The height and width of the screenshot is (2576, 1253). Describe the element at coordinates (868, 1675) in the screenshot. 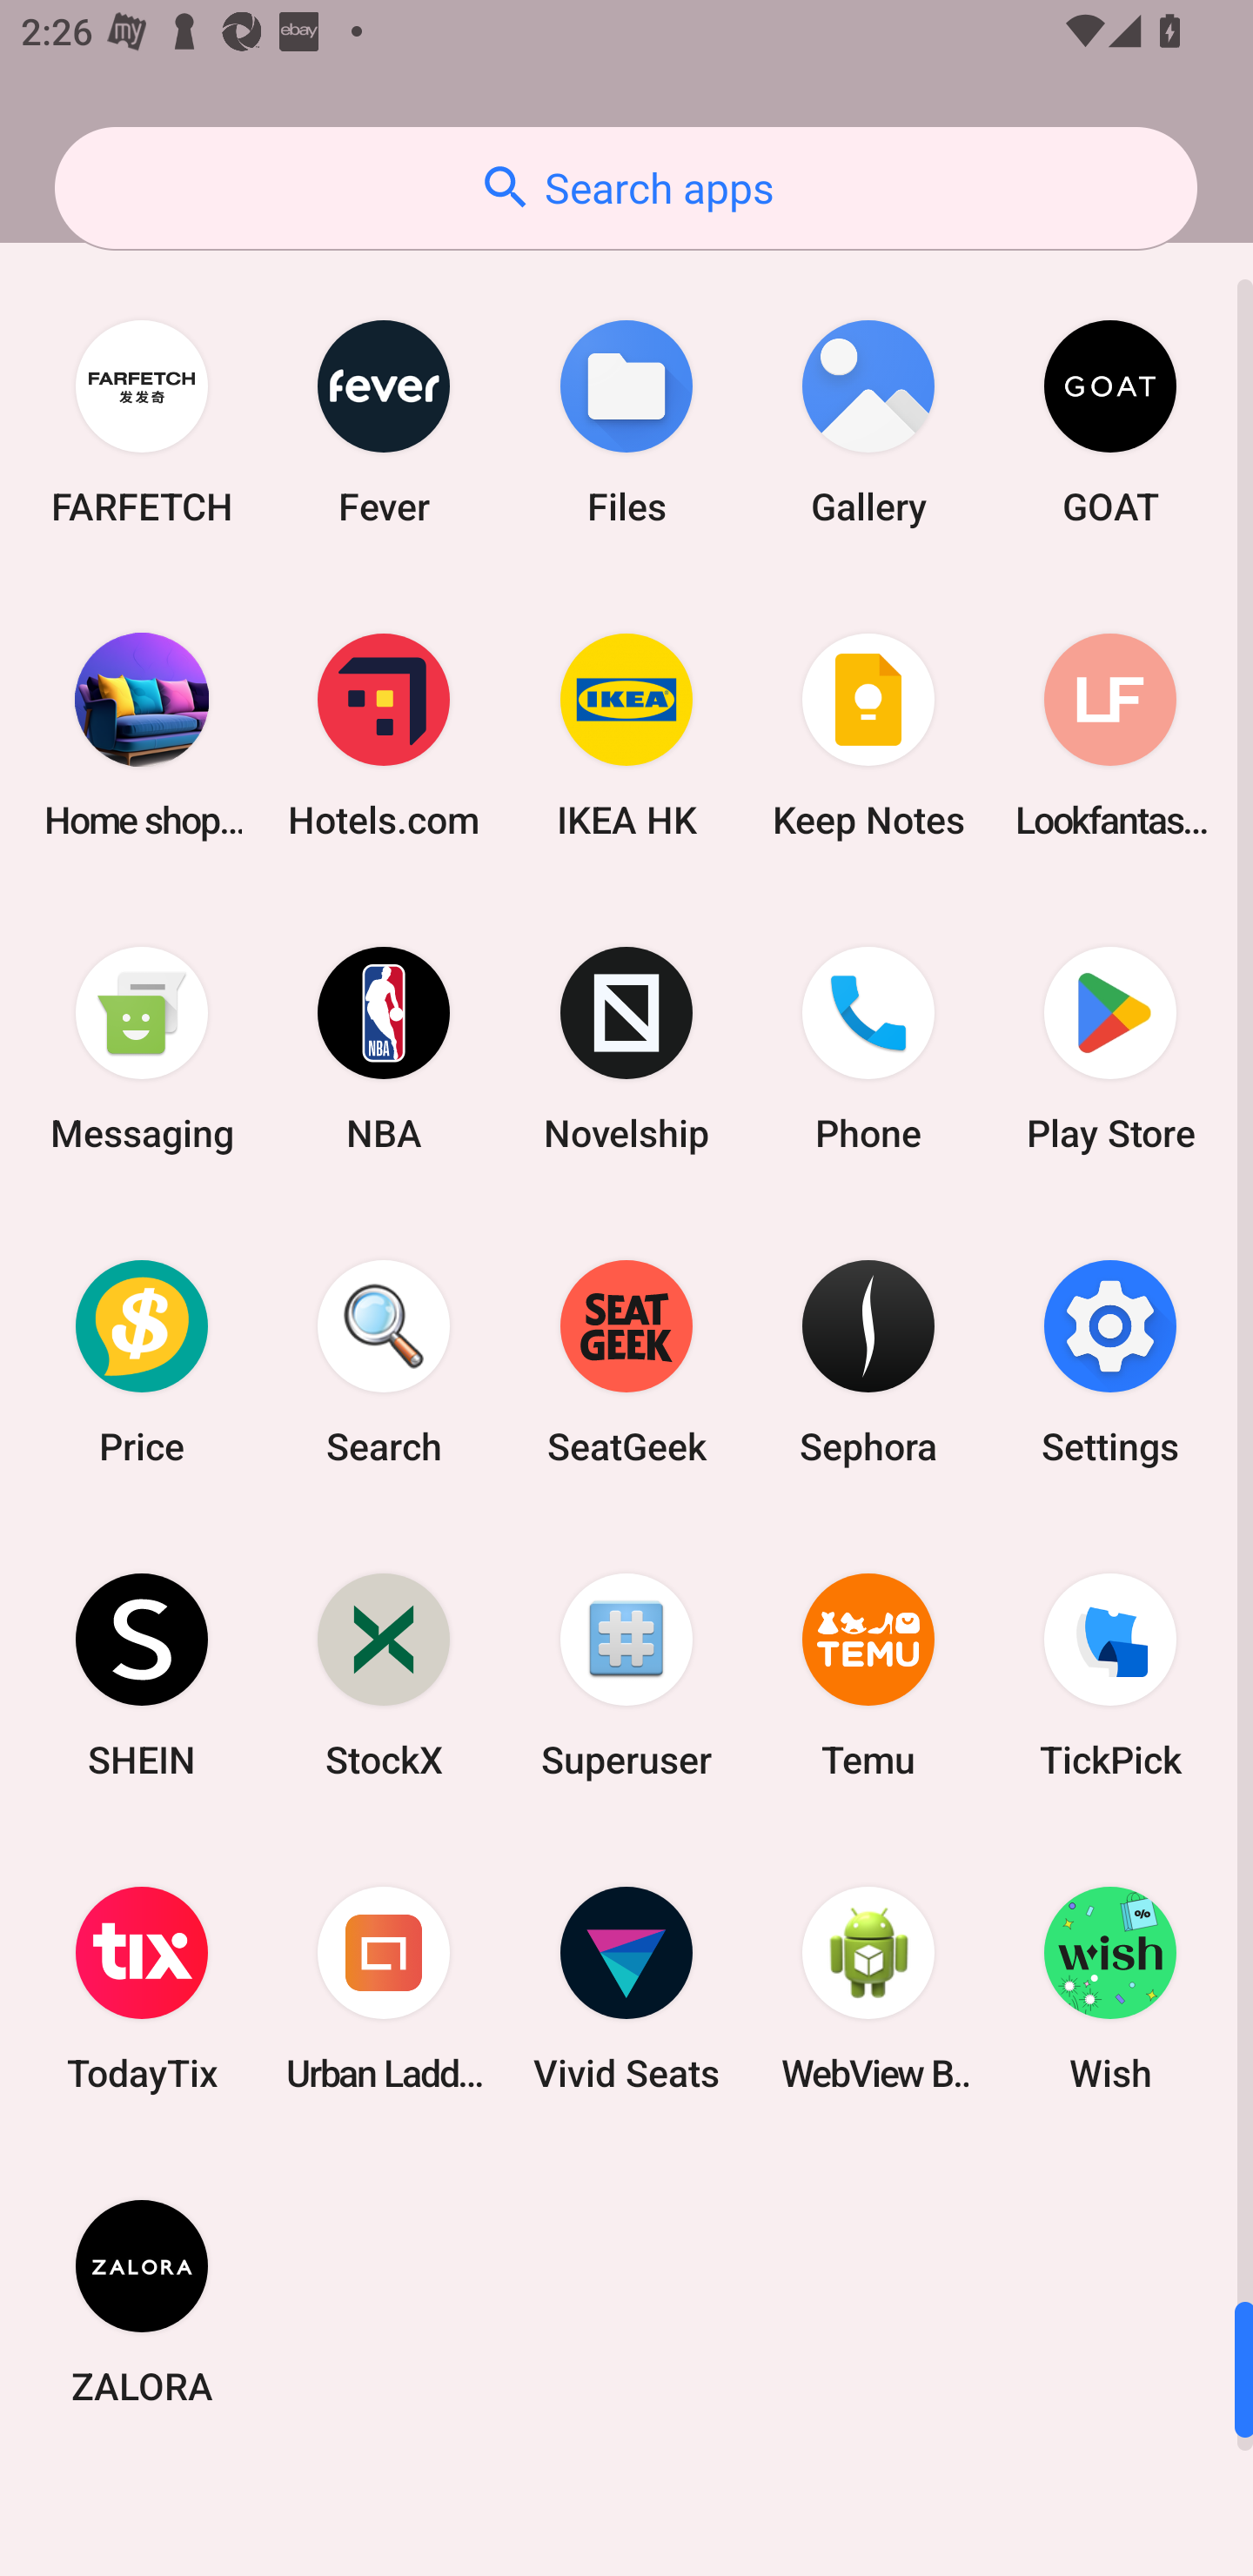

I see `Temu` at that location.